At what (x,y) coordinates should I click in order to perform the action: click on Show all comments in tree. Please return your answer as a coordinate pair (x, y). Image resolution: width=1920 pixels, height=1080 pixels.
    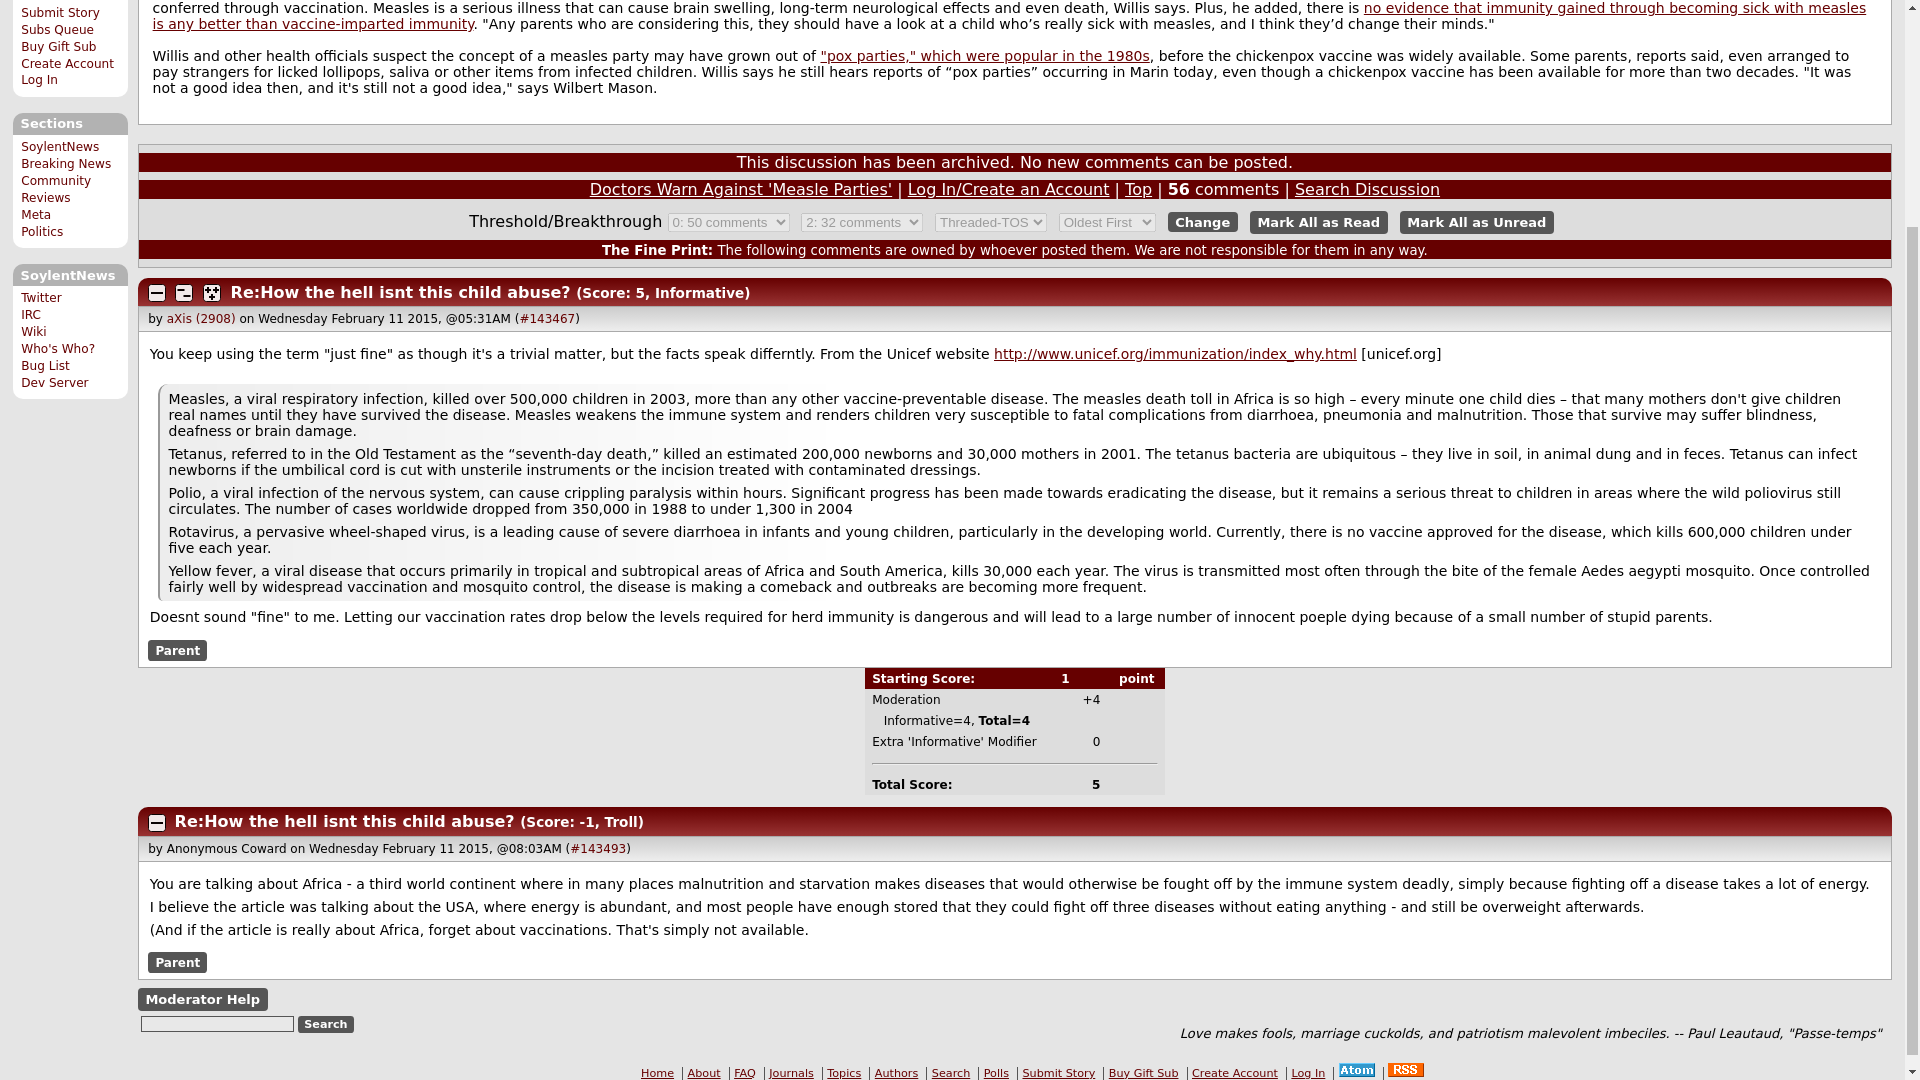
    Looking at the image, I should click on (212, 293).